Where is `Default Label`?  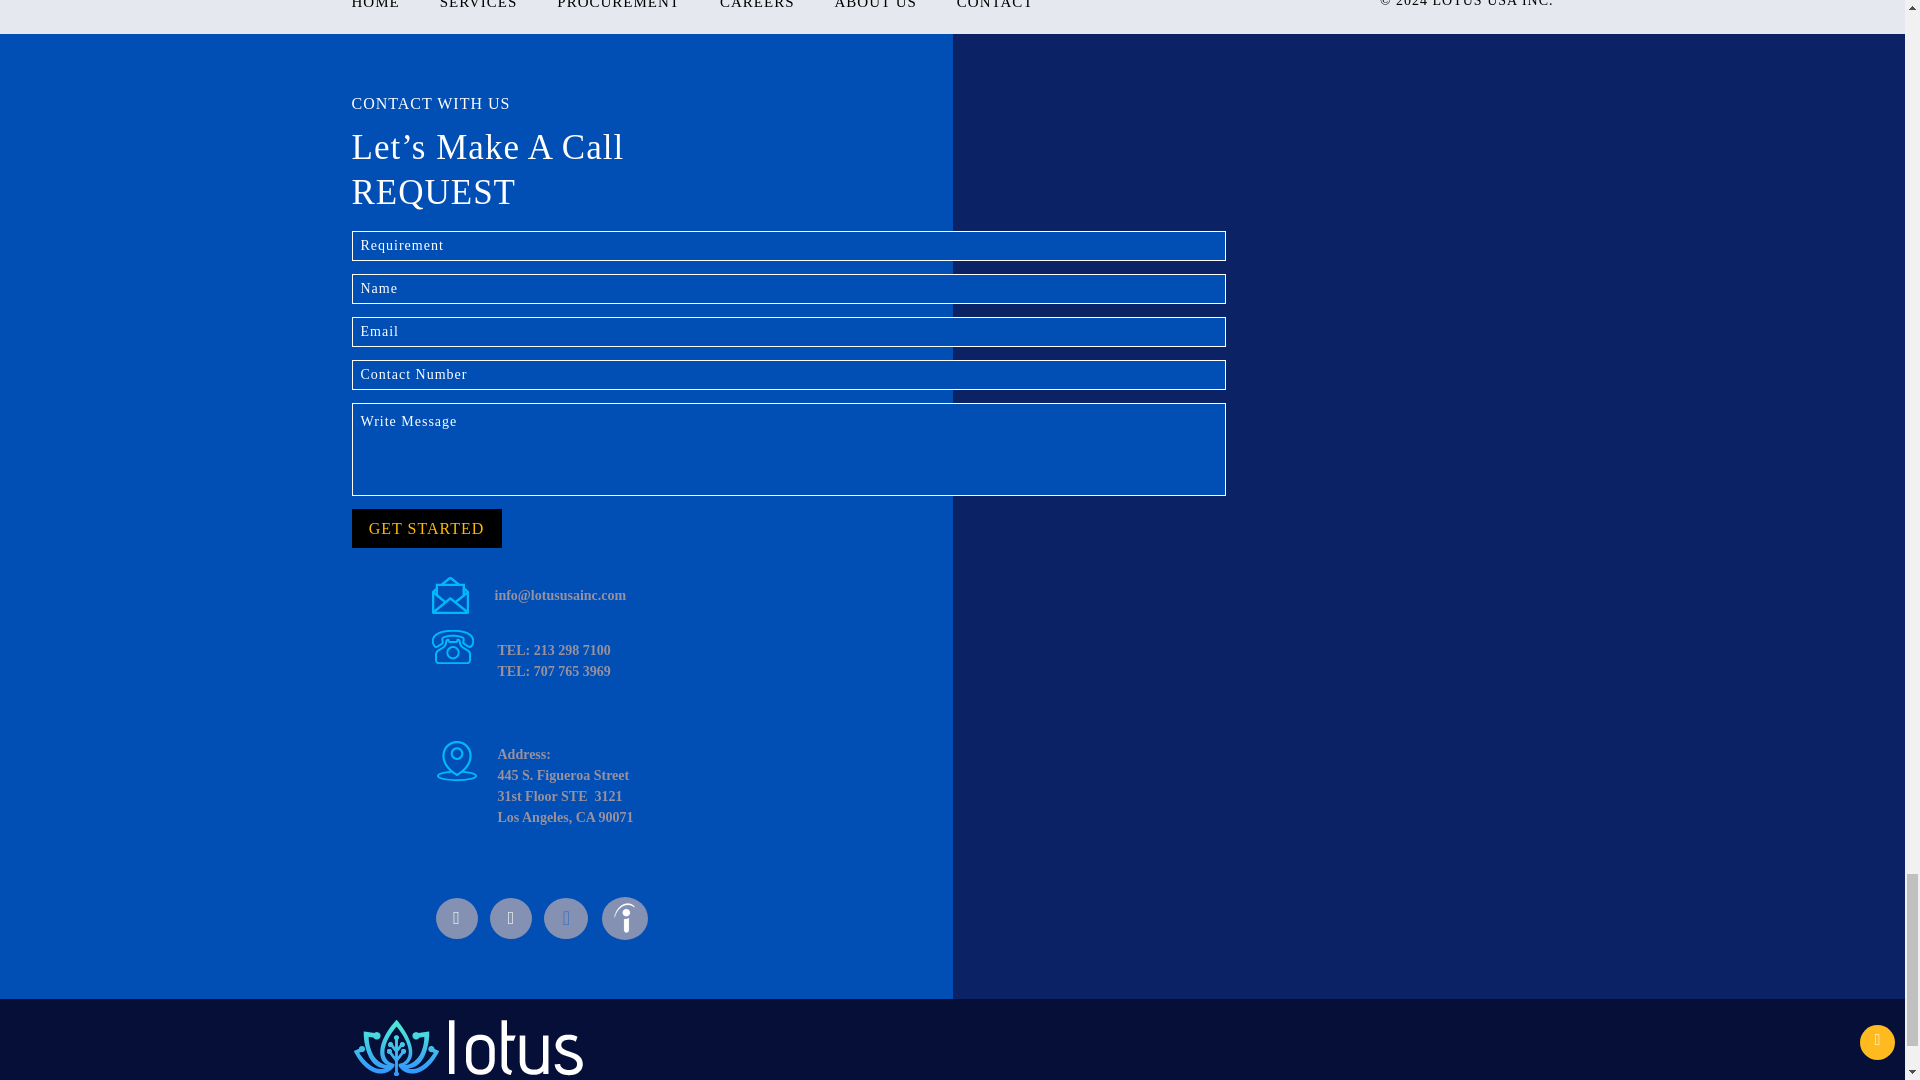
Default Label is located at coordinates (565, 918).